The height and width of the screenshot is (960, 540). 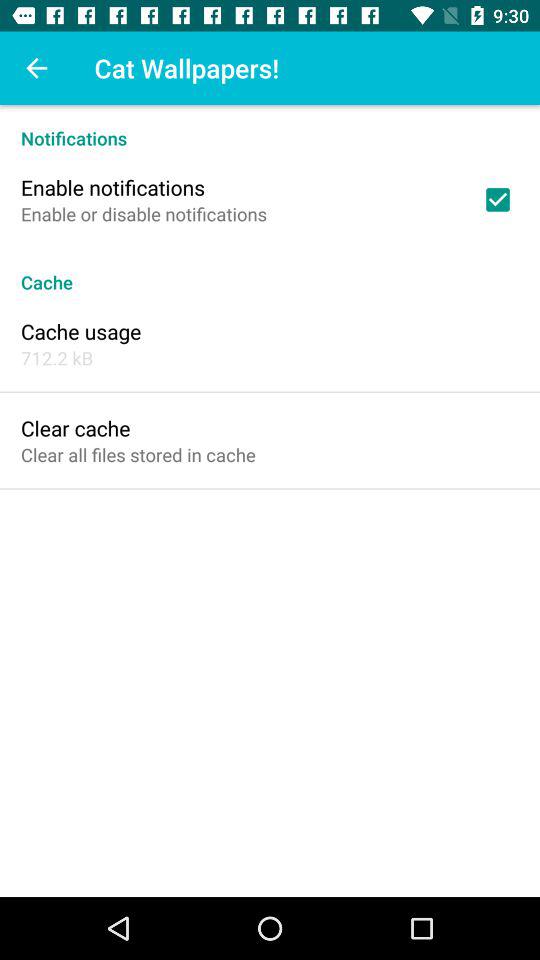 I want to click on choose 712.2 kb, so click(x=57, y=358).